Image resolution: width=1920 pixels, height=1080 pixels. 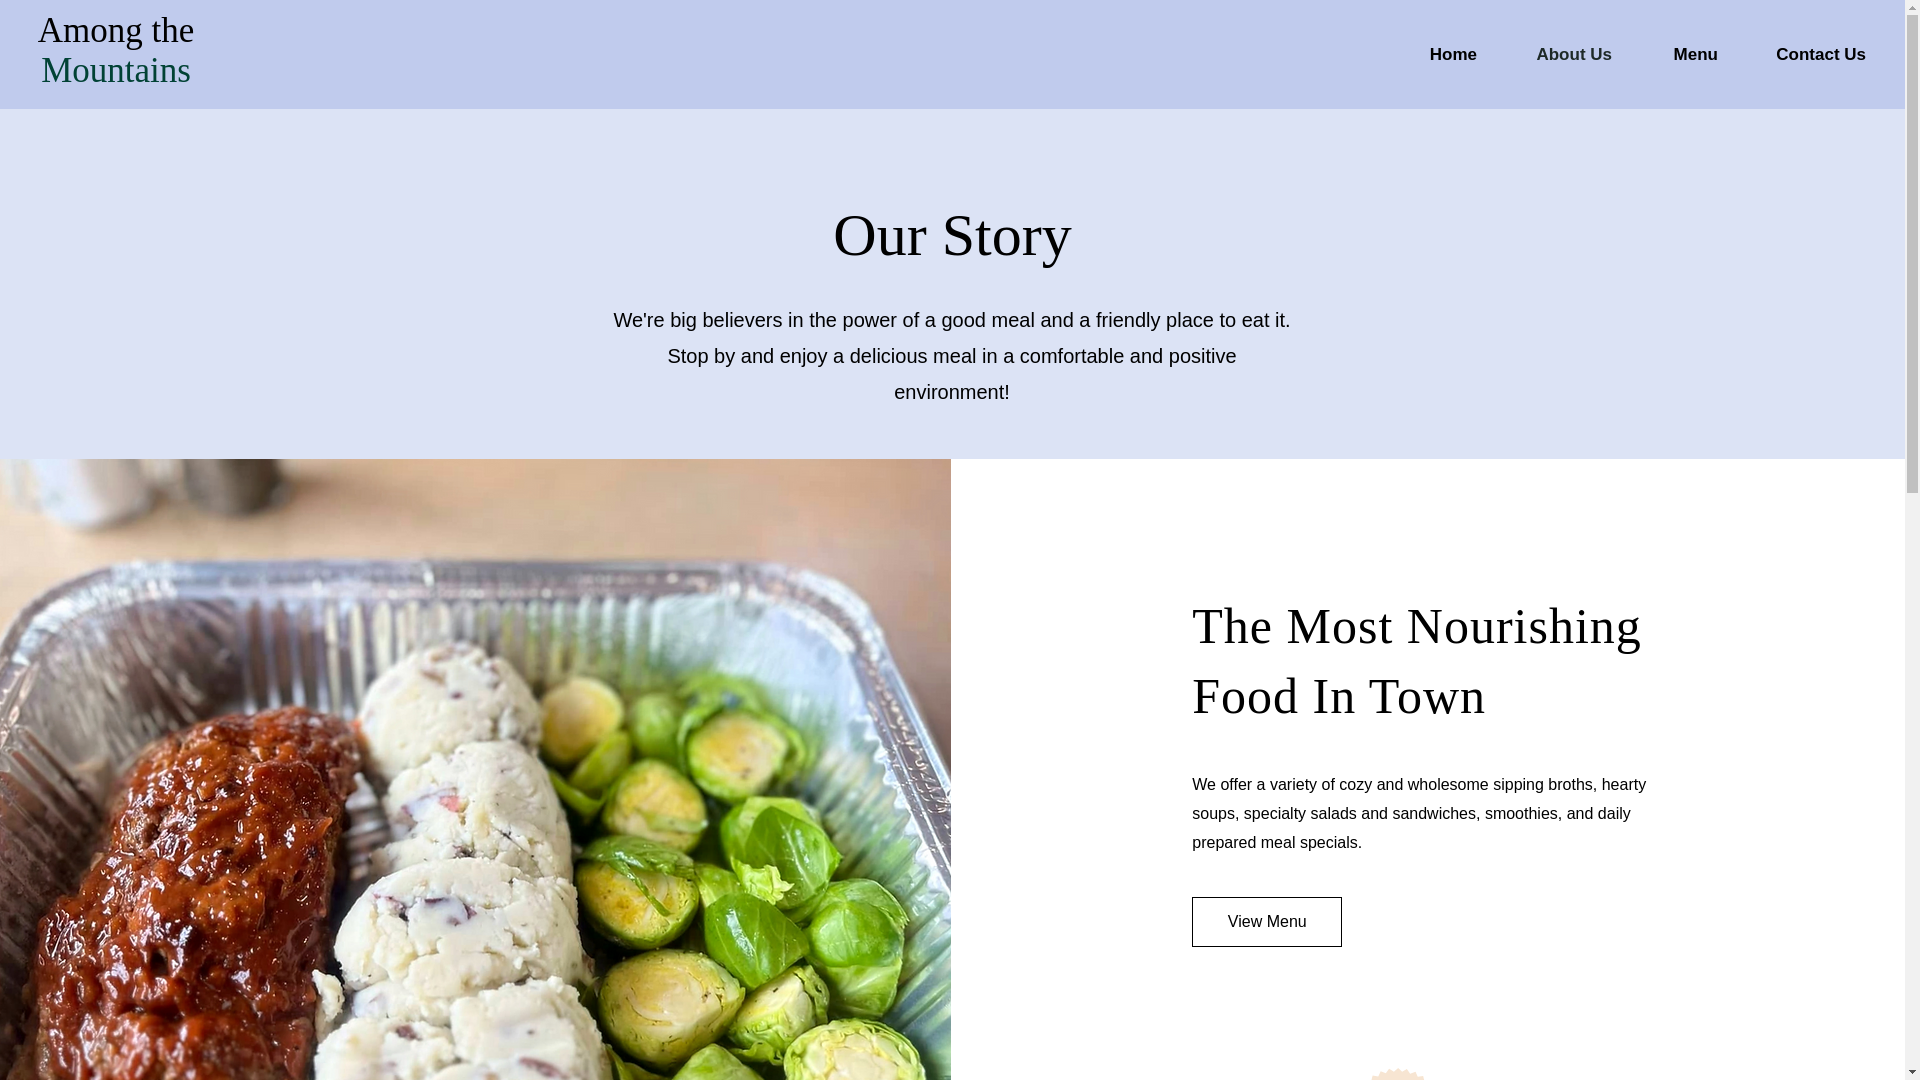 I want to click on Menu, so click(x=1680, y=54).